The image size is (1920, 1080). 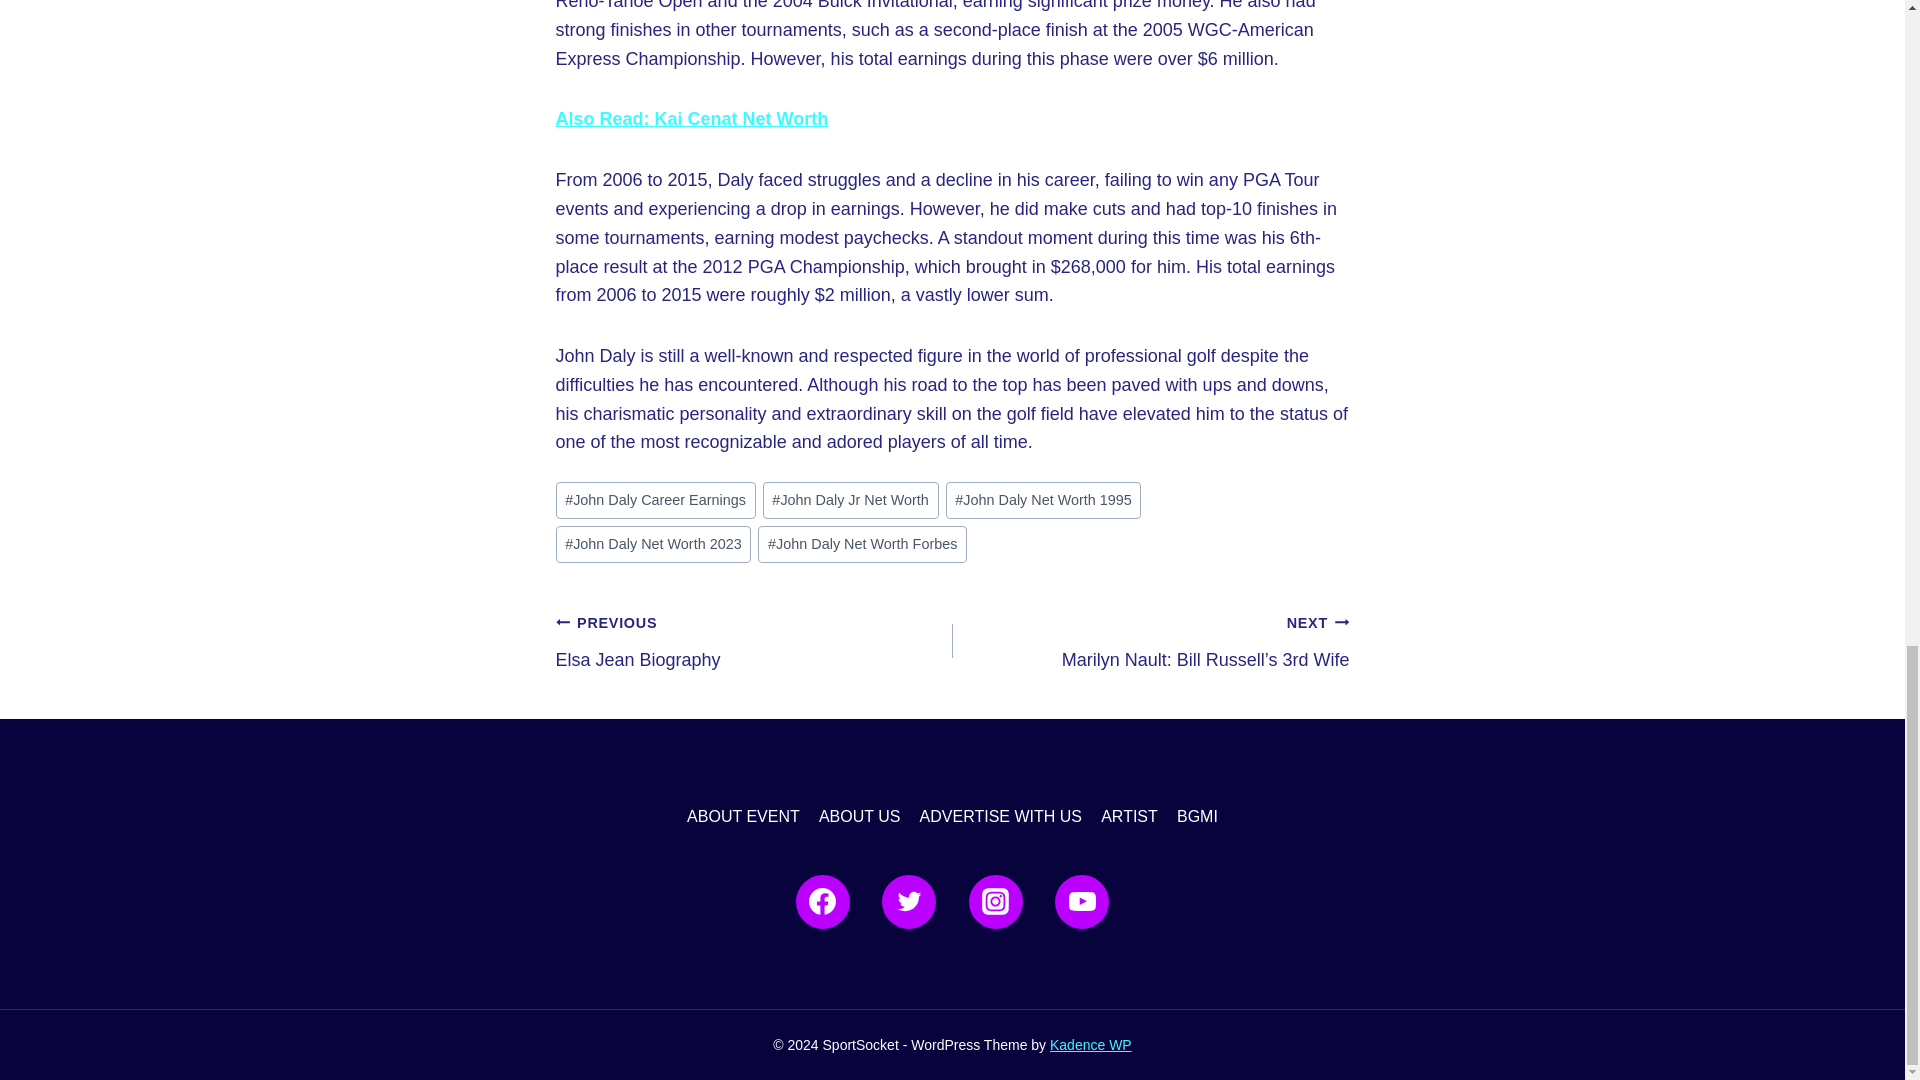 What do you see at coordinates (1044, 500) in the screenshot?
I see `John Daly Net Worth 1995` at bounding box center [1044, 500].